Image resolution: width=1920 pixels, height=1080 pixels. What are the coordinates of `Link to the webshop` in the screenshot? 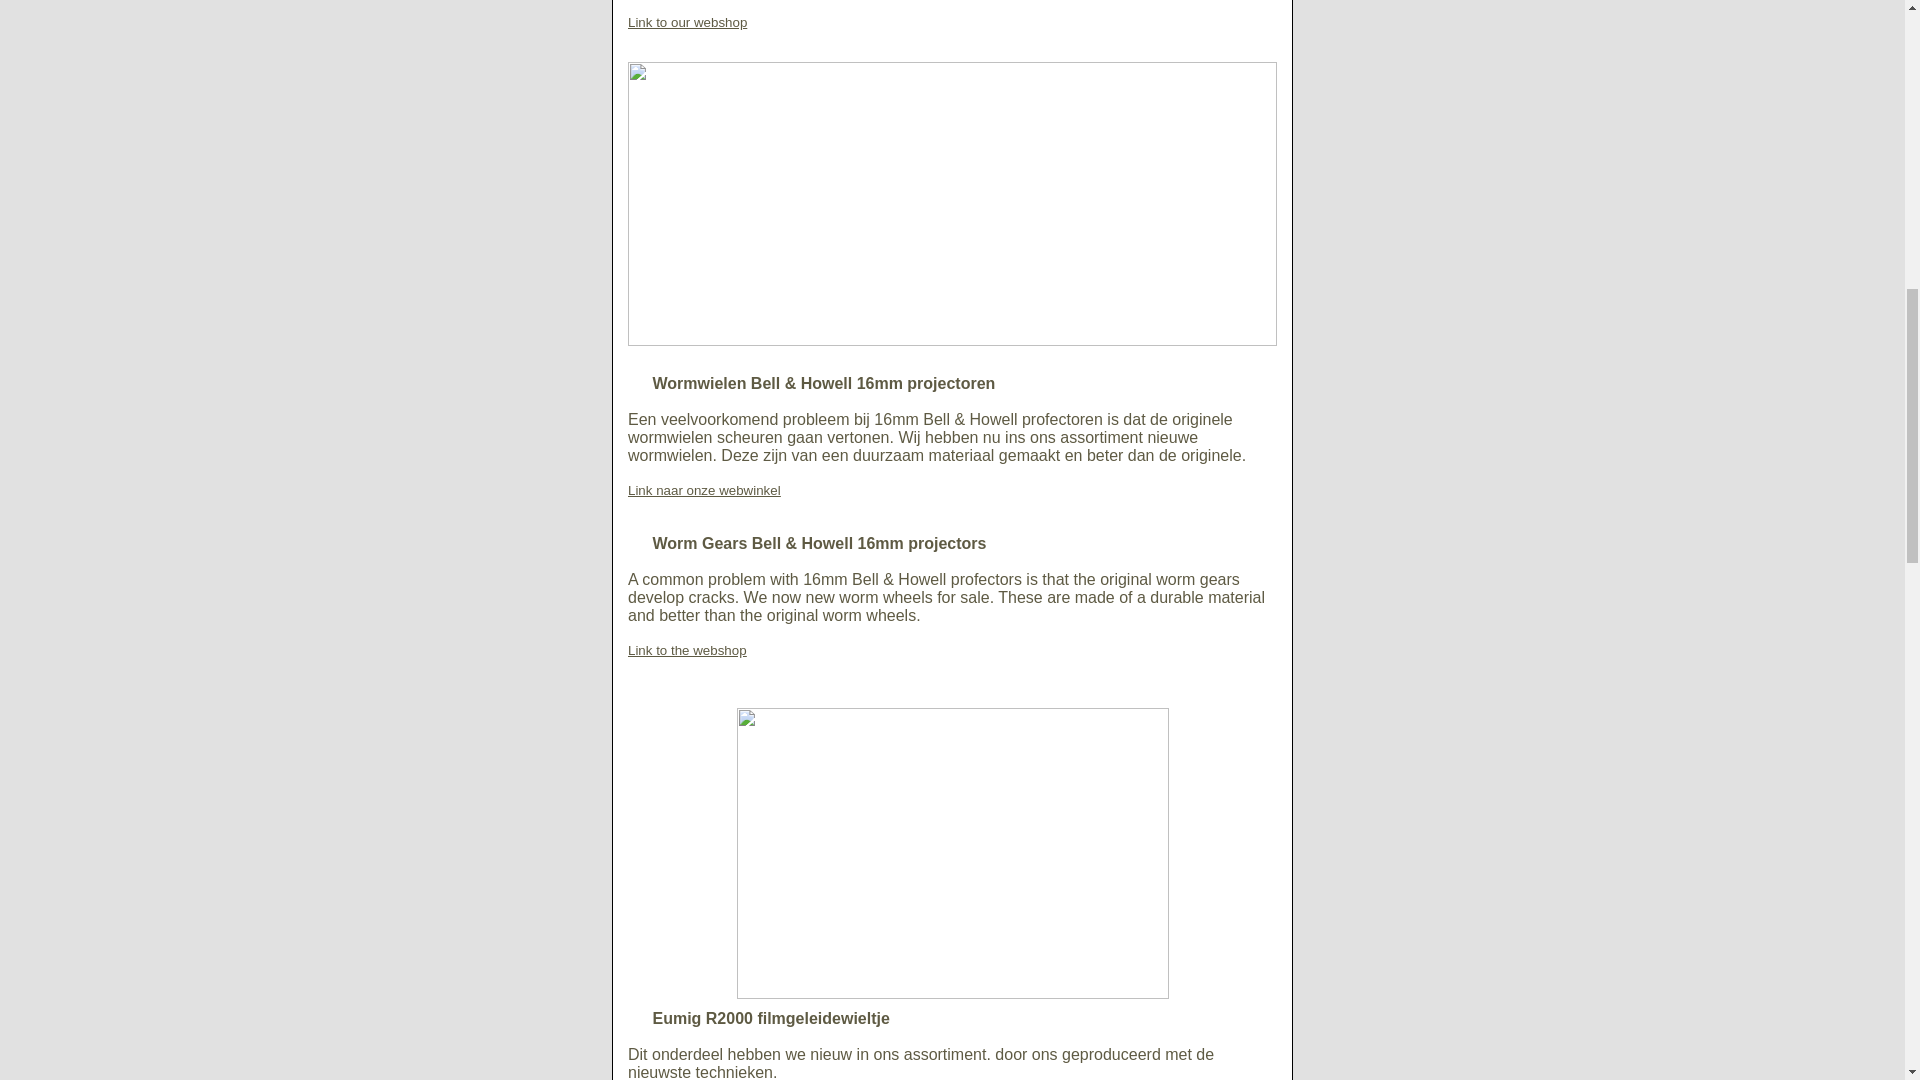 It's located at (686, 650).